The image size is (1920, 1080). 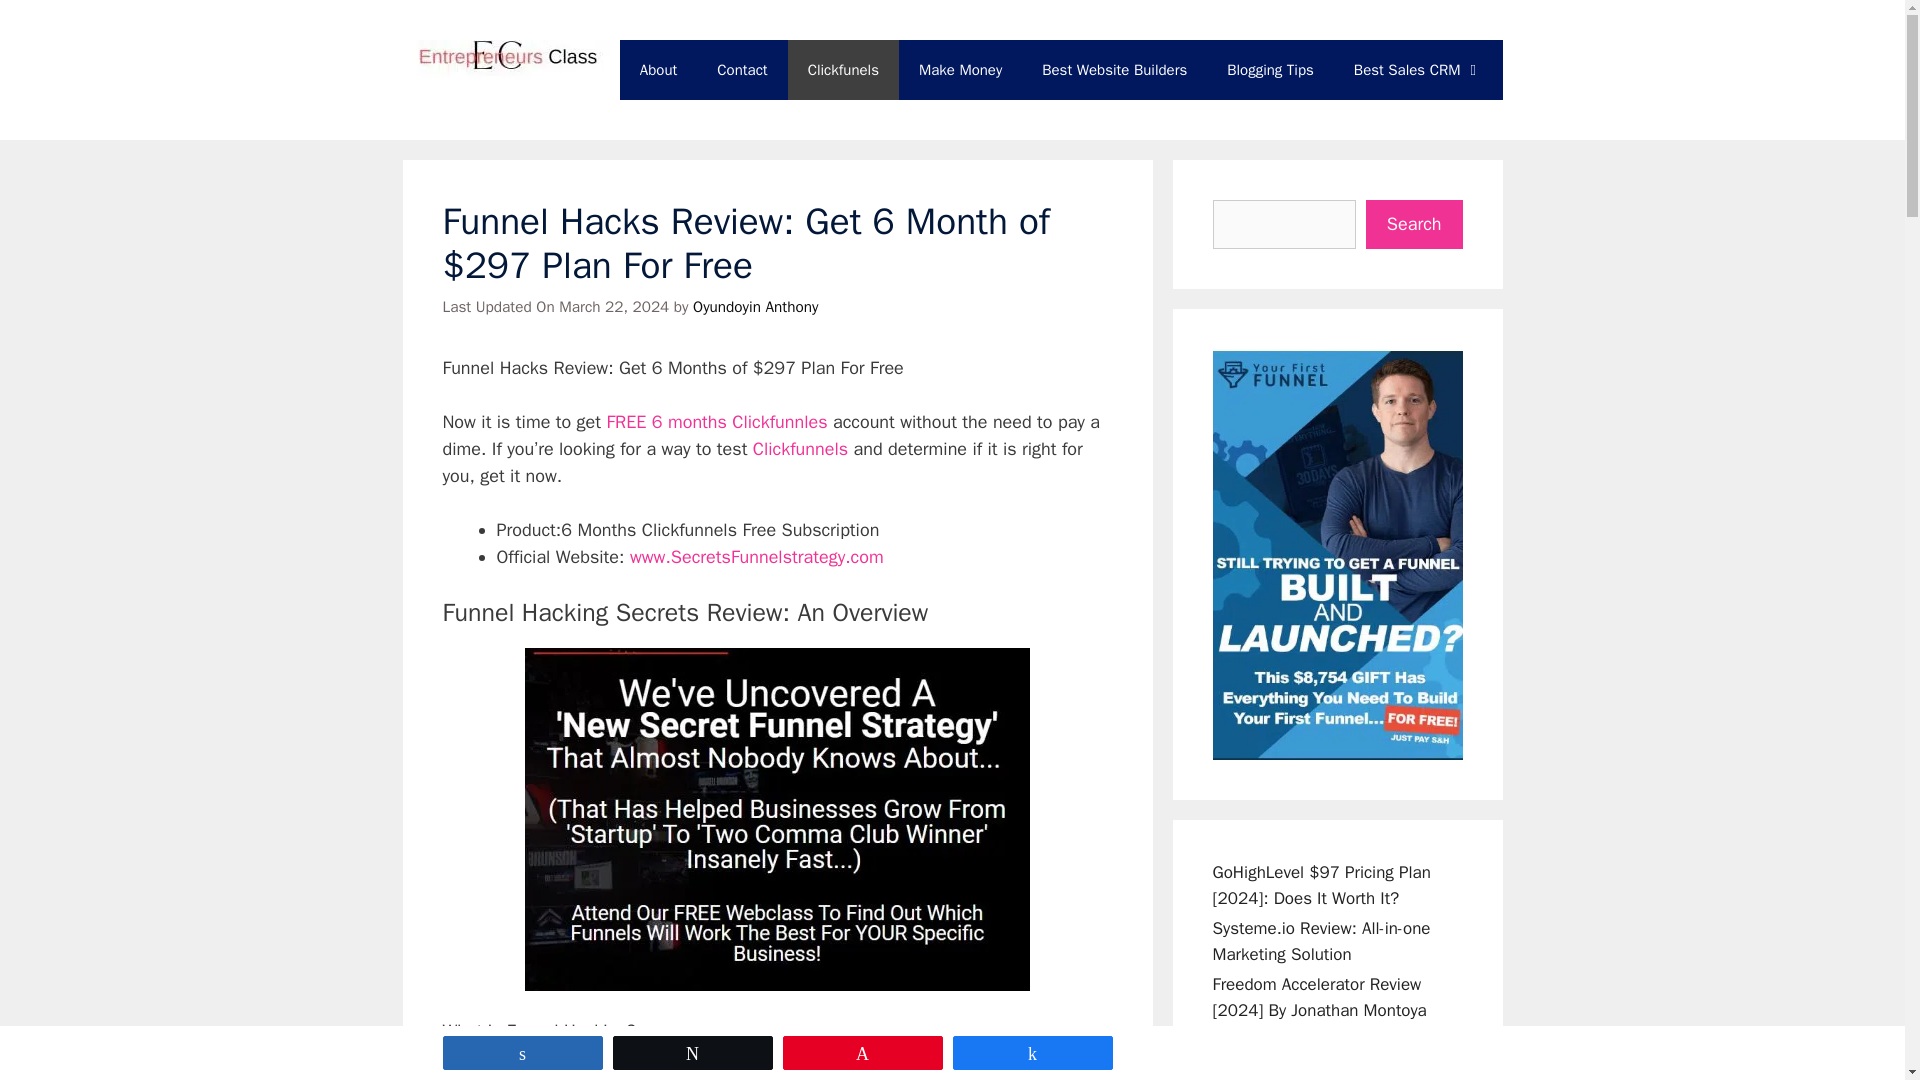 What do you see at coordinates (842, 70) in the screenshot?
I see `Clickfunels` at bounding box center [842, 70].